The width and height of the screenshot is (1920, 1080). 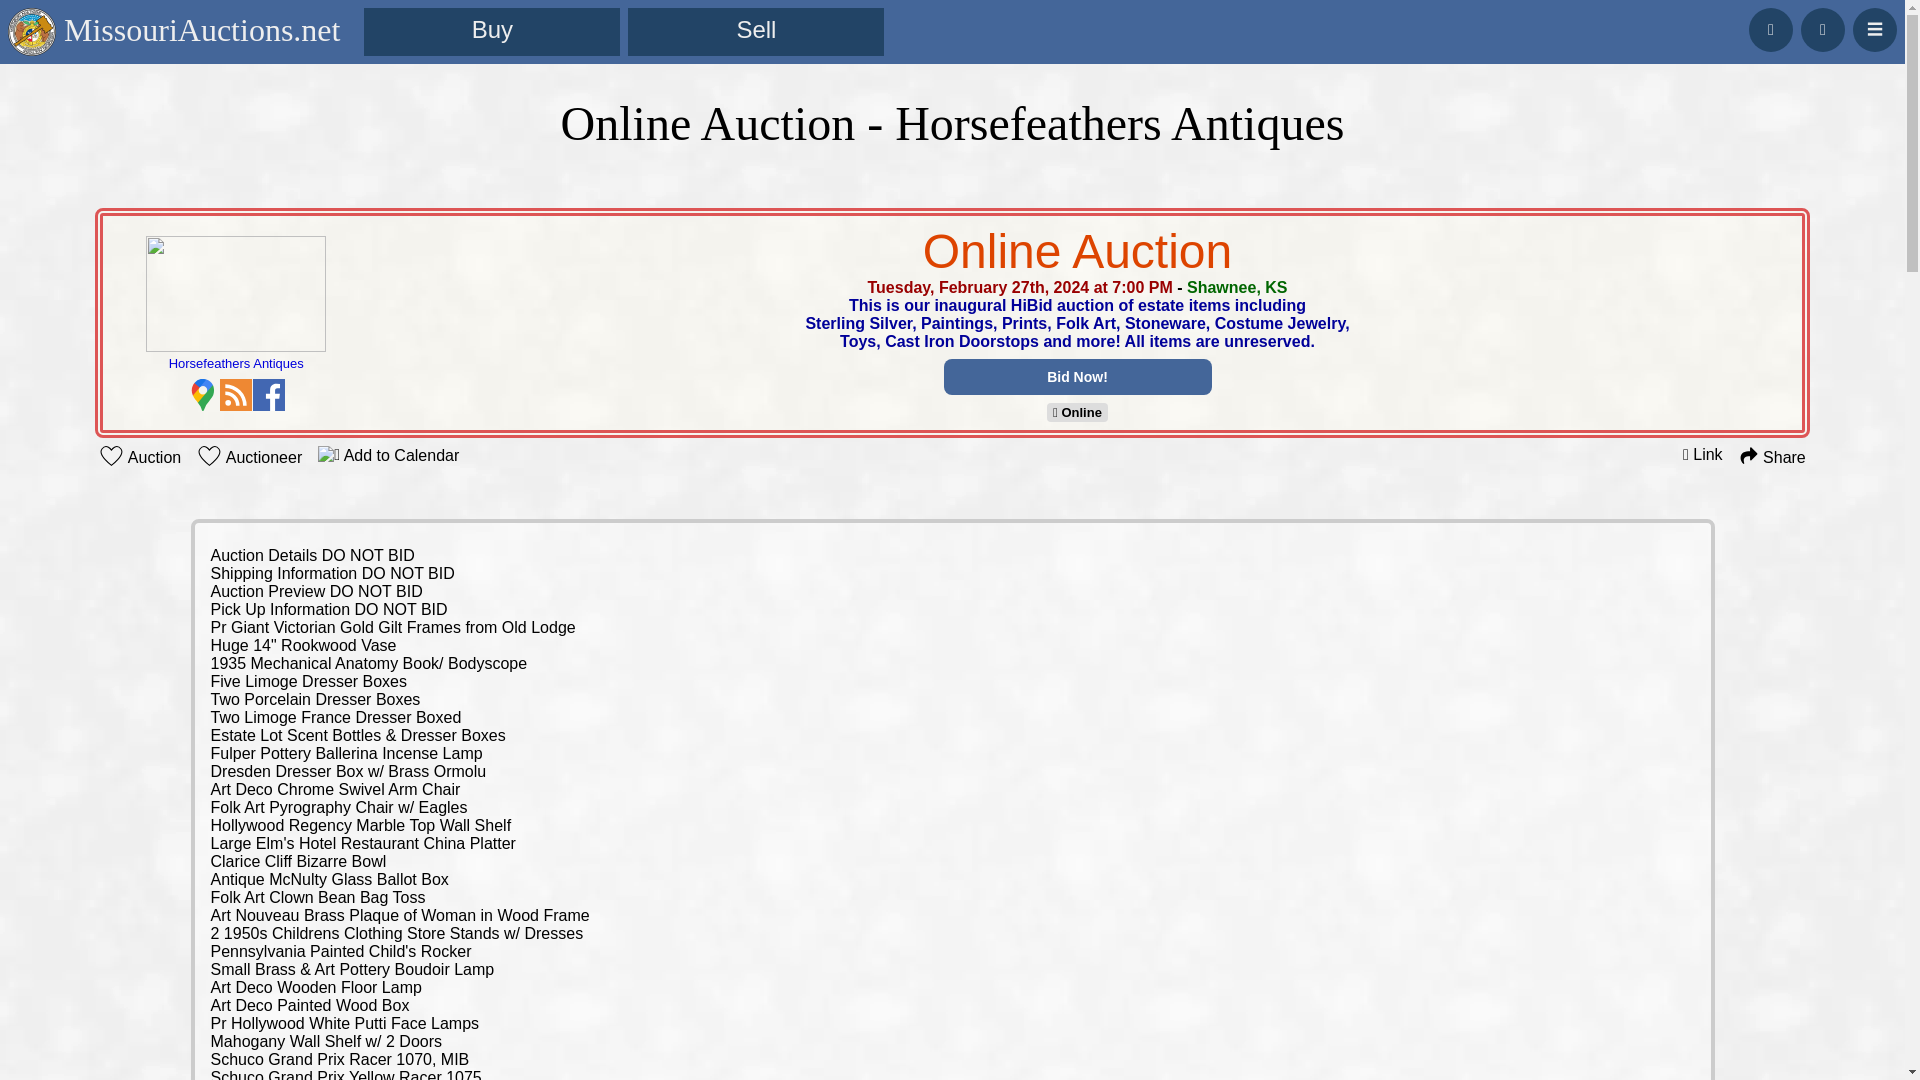 What do you see at coordinates (388, 454) in the screenshot?
I see `Add to Calendar` at bounding box center [388, 454].